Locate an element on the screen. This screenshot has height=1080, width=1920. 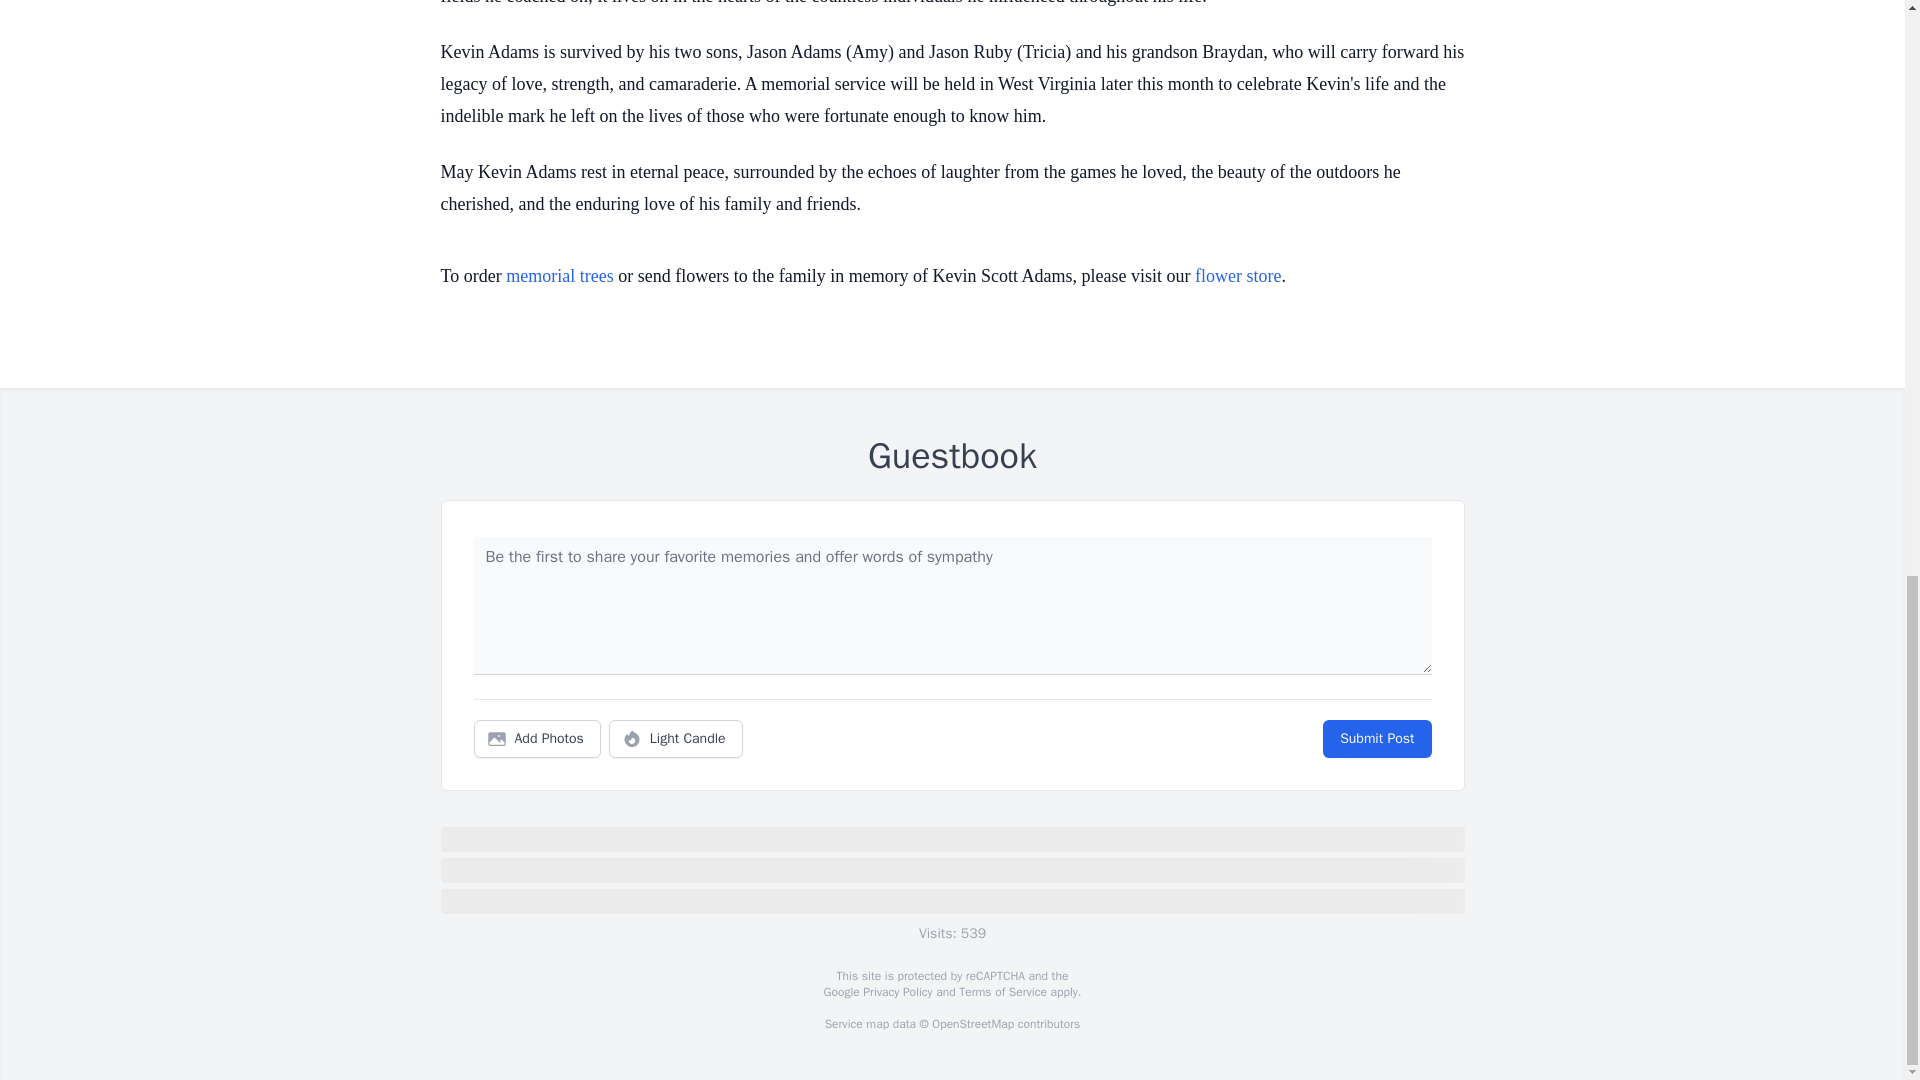
flower store is located at coordinates (1237, 276).